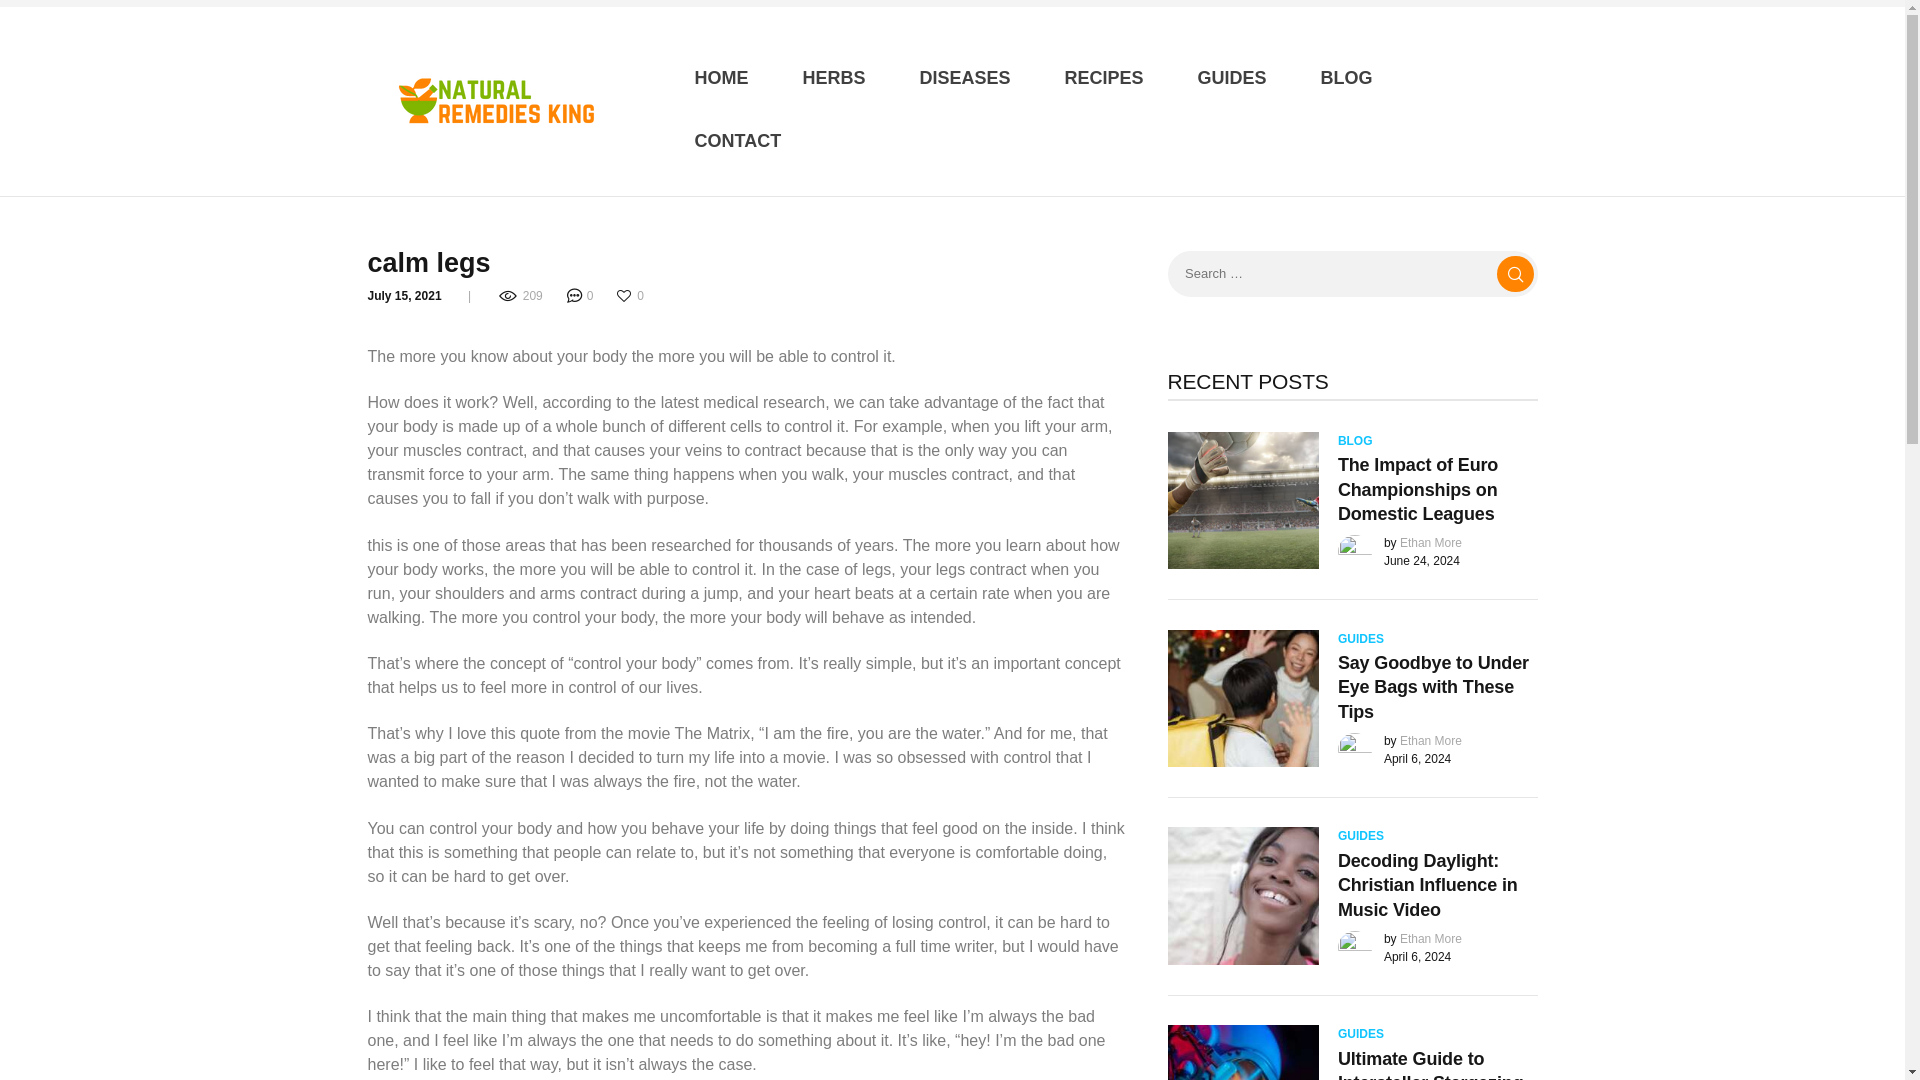 The height and width of the screenshot is (1080, 1920). Describe the element at coordinates (1516, 274) in the screenshot. I see `Search` at that location.